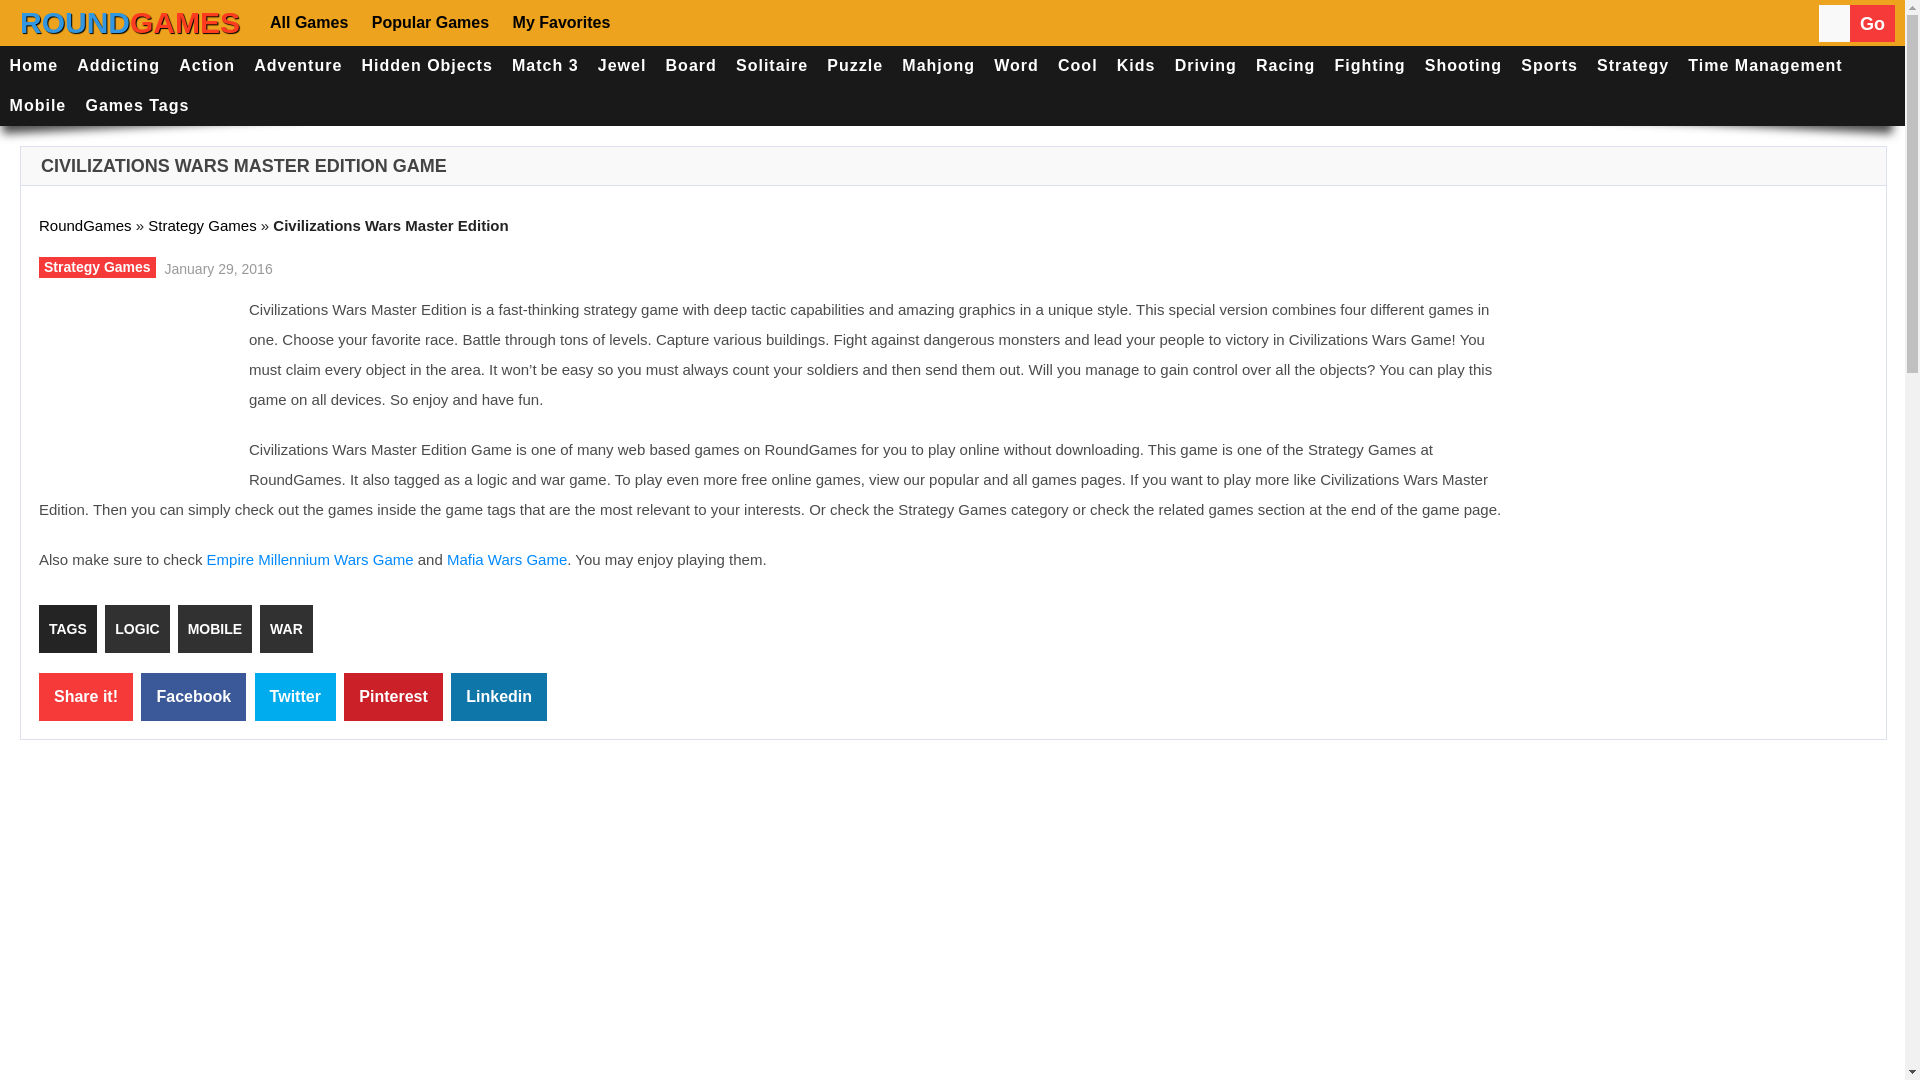 The image size is (1920, 1080). What do you see at coordinates (130, 23) in the screenshot?
I see `ROUNDGAMES` at bounding box center [130, 23].